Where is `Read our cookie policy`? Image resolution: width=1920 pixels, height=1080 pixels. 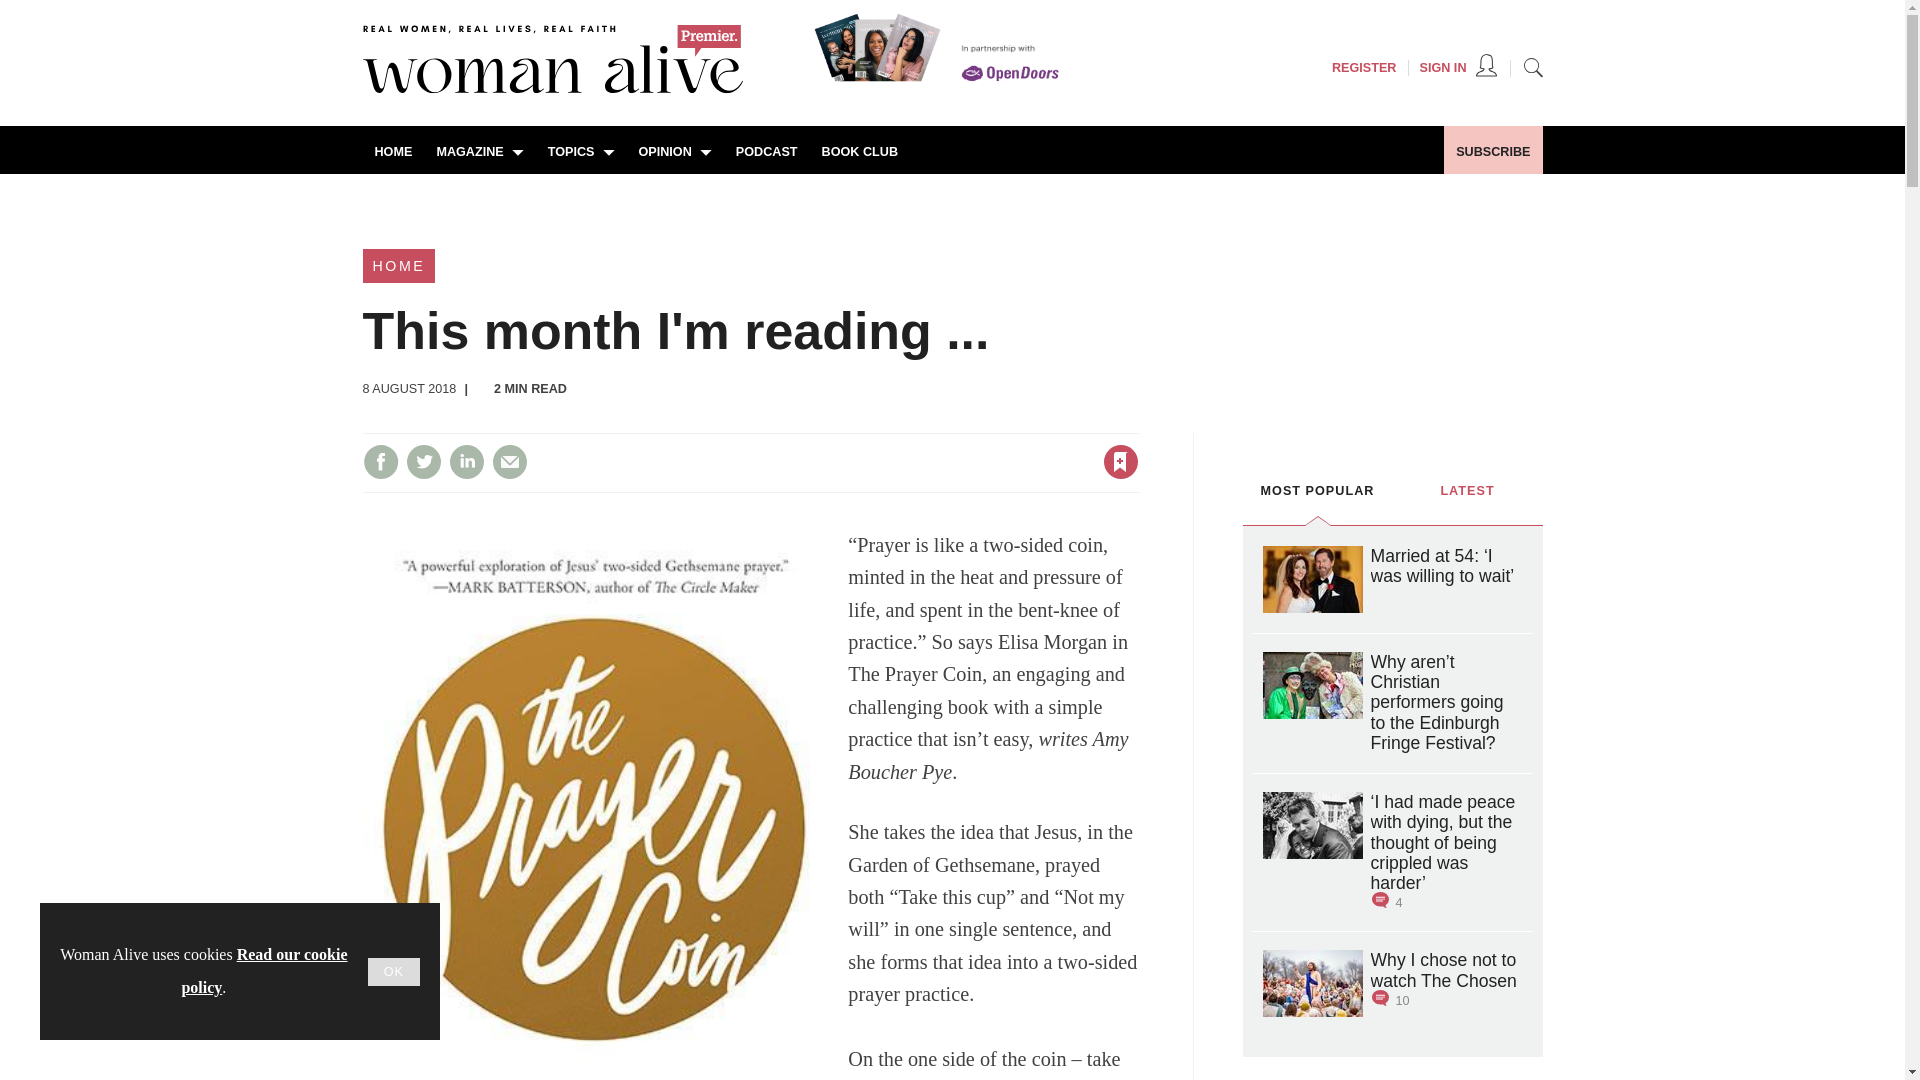
Read our cookie policy is located at coordinates (264, 970).